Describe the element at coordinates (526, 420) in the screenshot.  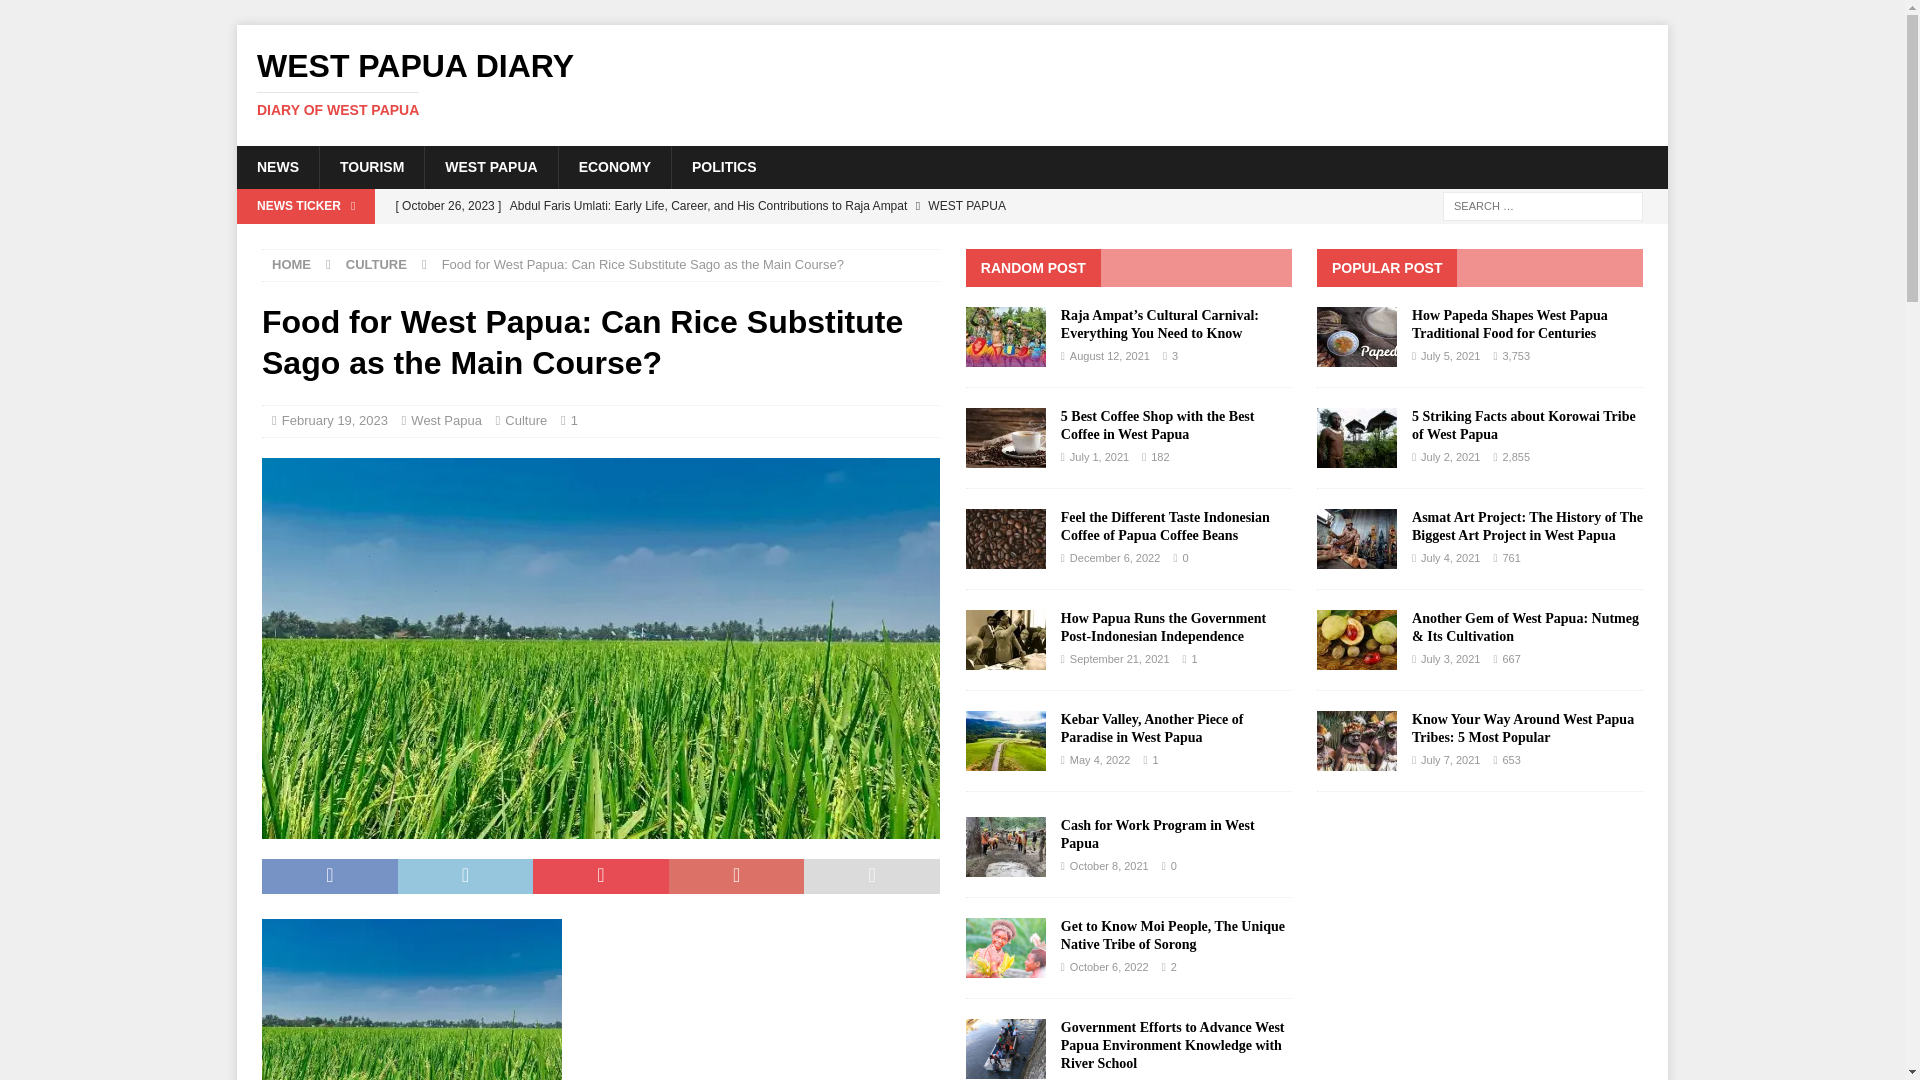
I see `West Papua Diary` at that location.